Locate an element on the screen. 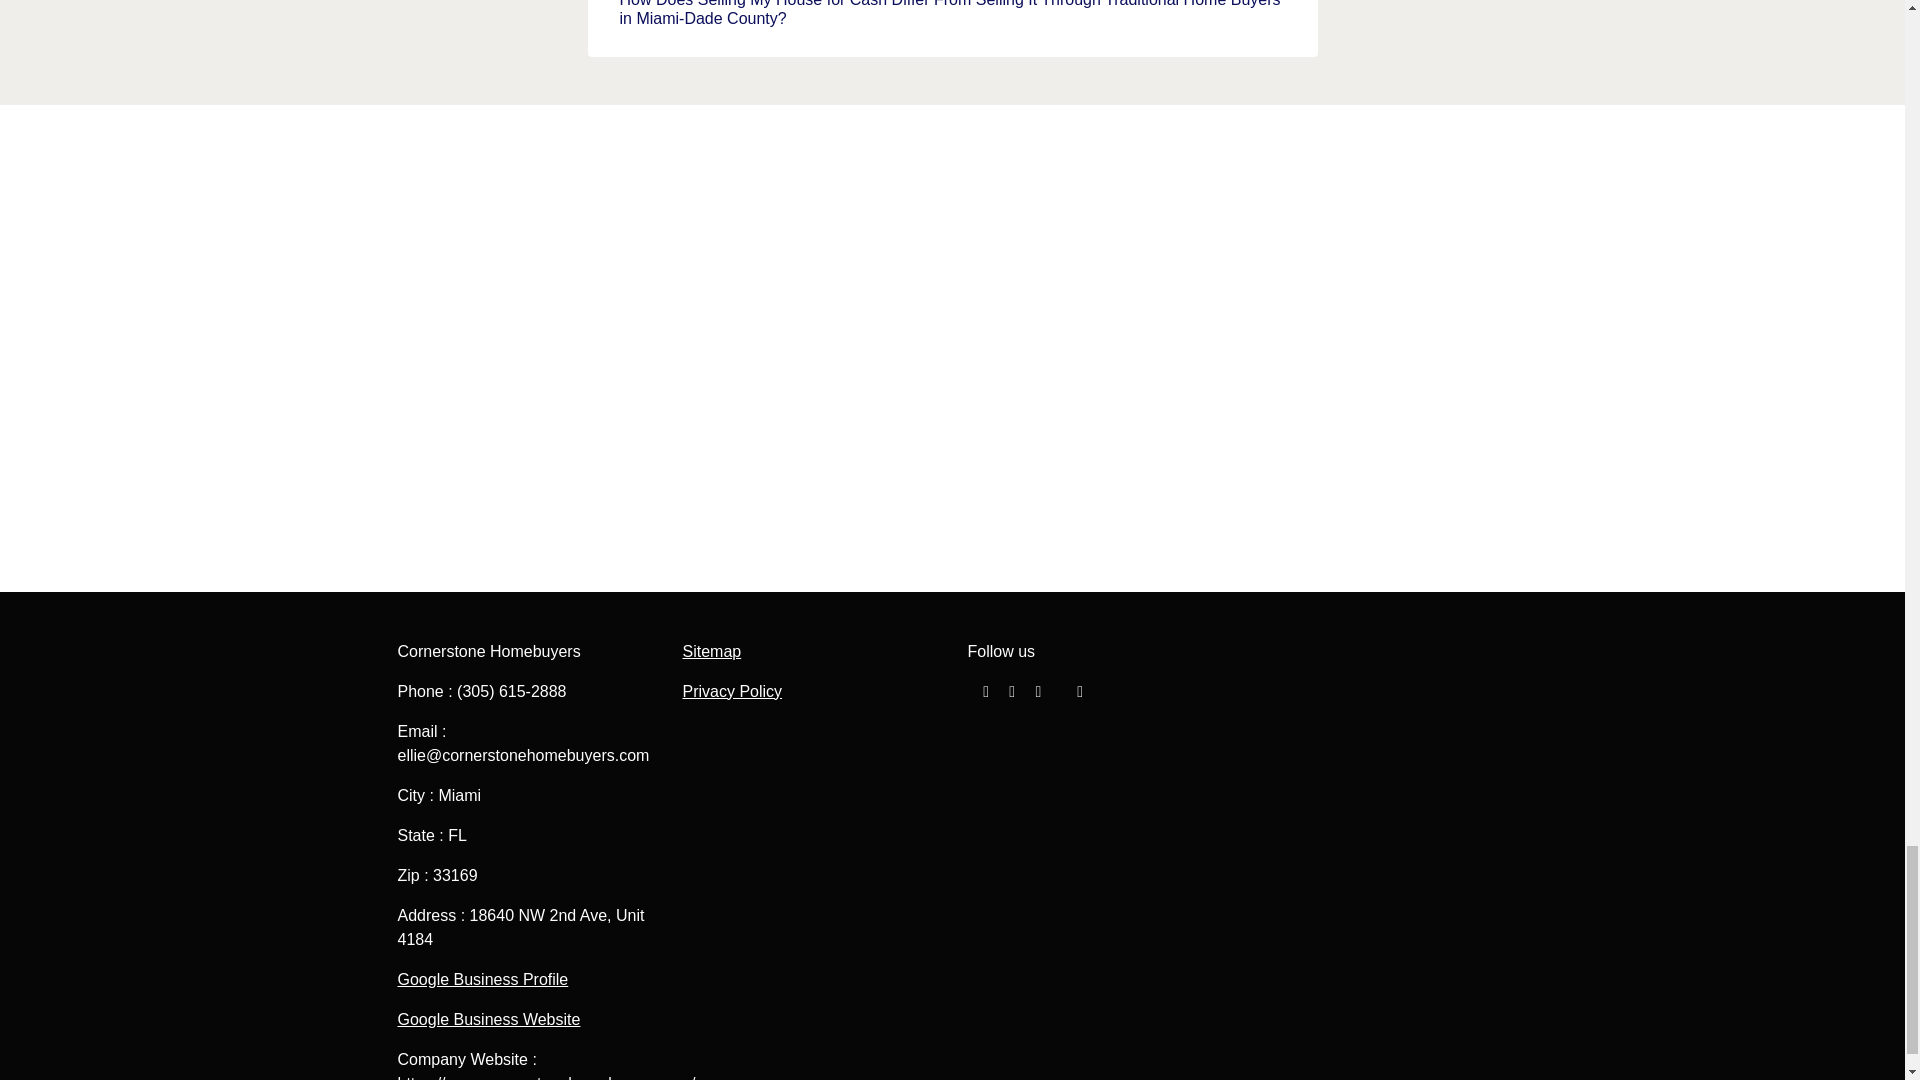 The image size is (1920, 1080). Privacy Policy is located at coordinates (731, 690).